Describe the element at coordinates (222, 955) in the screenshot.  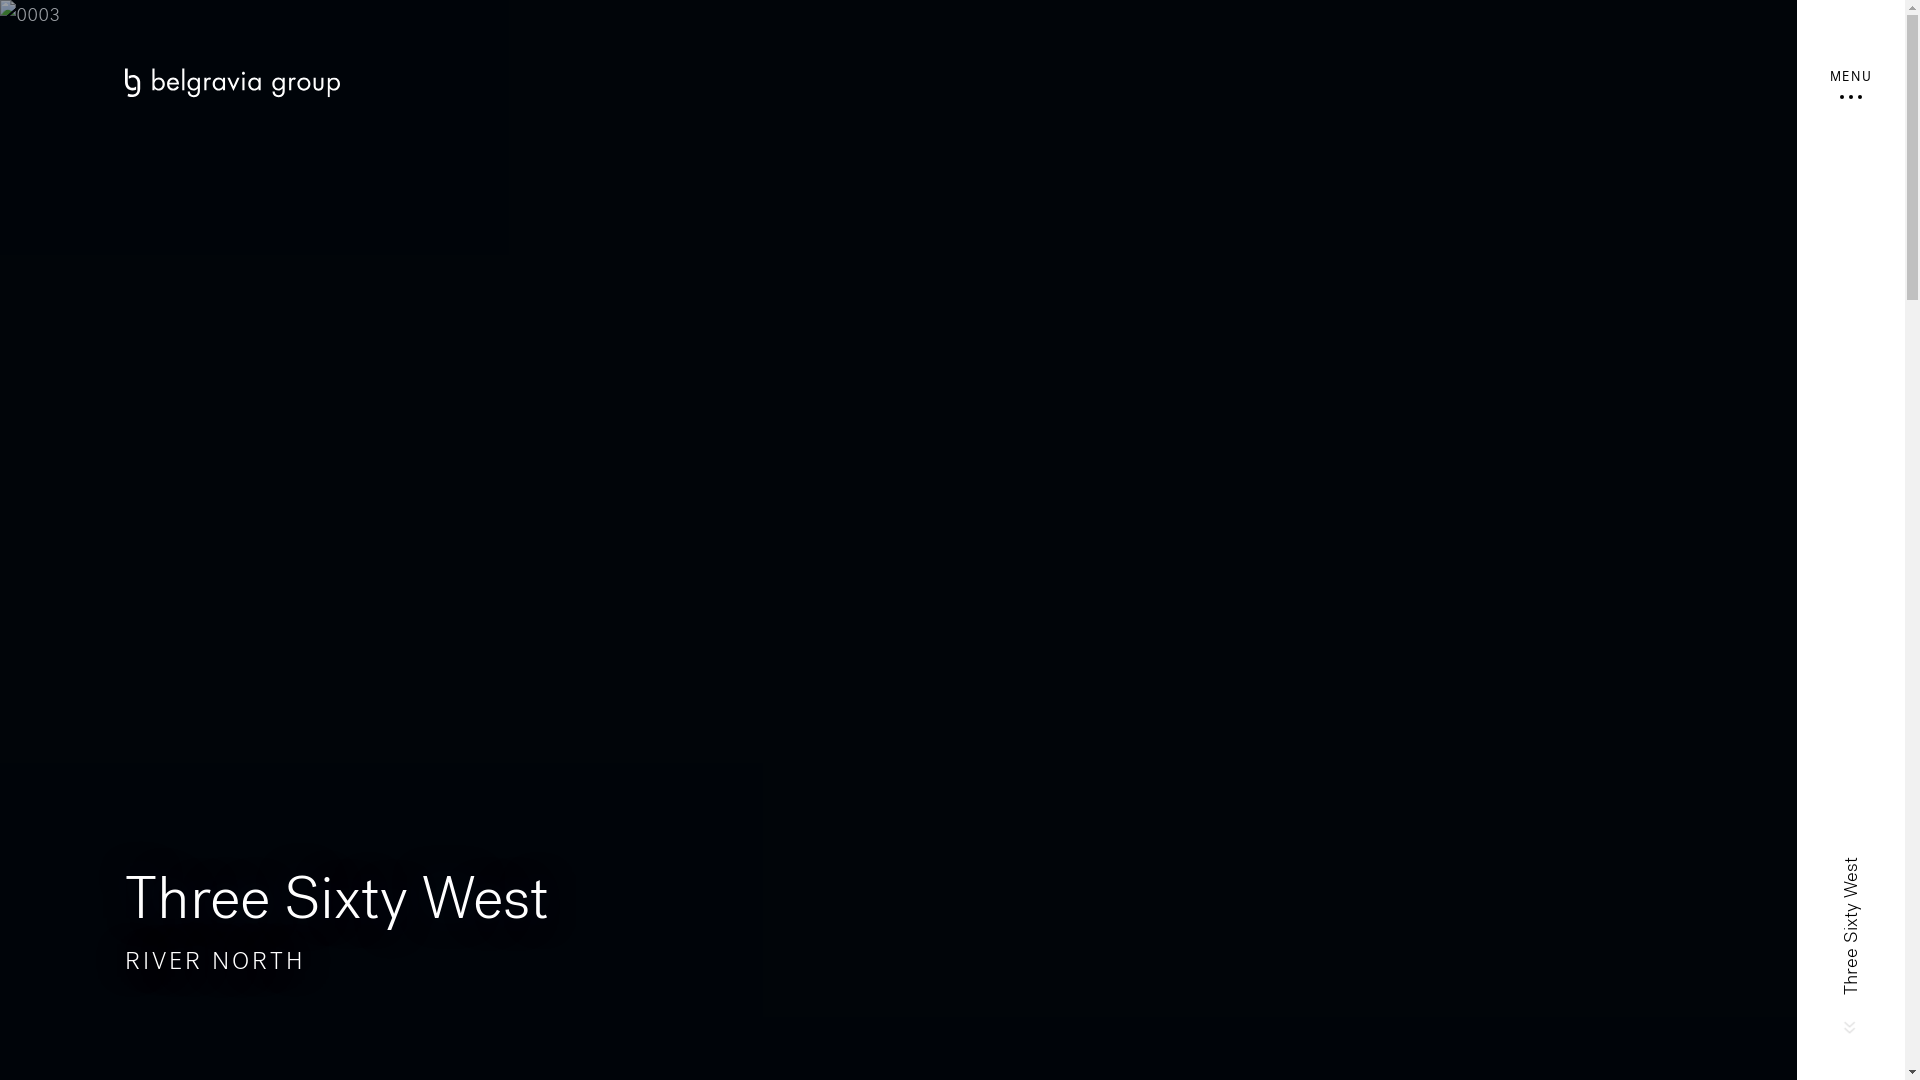
I see `Linkedin` at that location.